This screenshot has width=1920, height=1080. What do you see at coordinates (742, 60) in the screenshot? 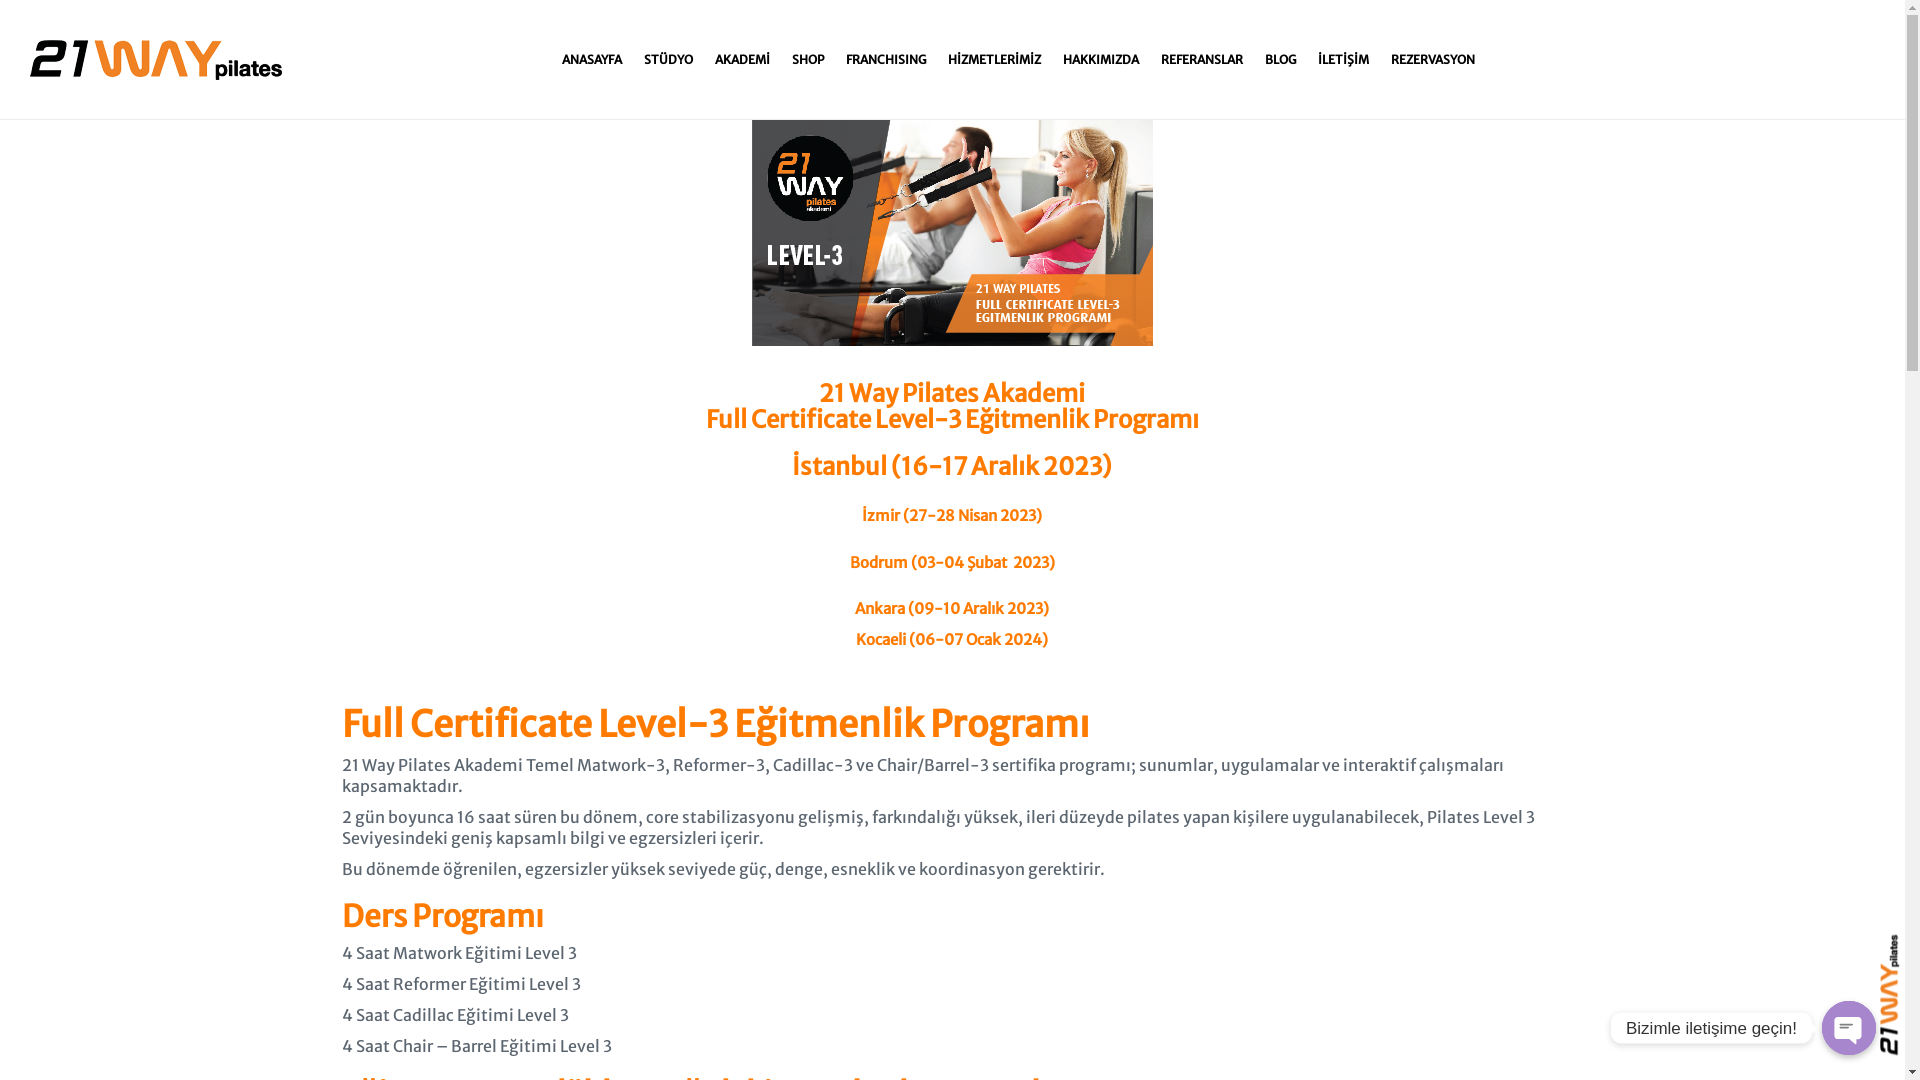
I see `AKADEMI` at bounding box center [742, 60].